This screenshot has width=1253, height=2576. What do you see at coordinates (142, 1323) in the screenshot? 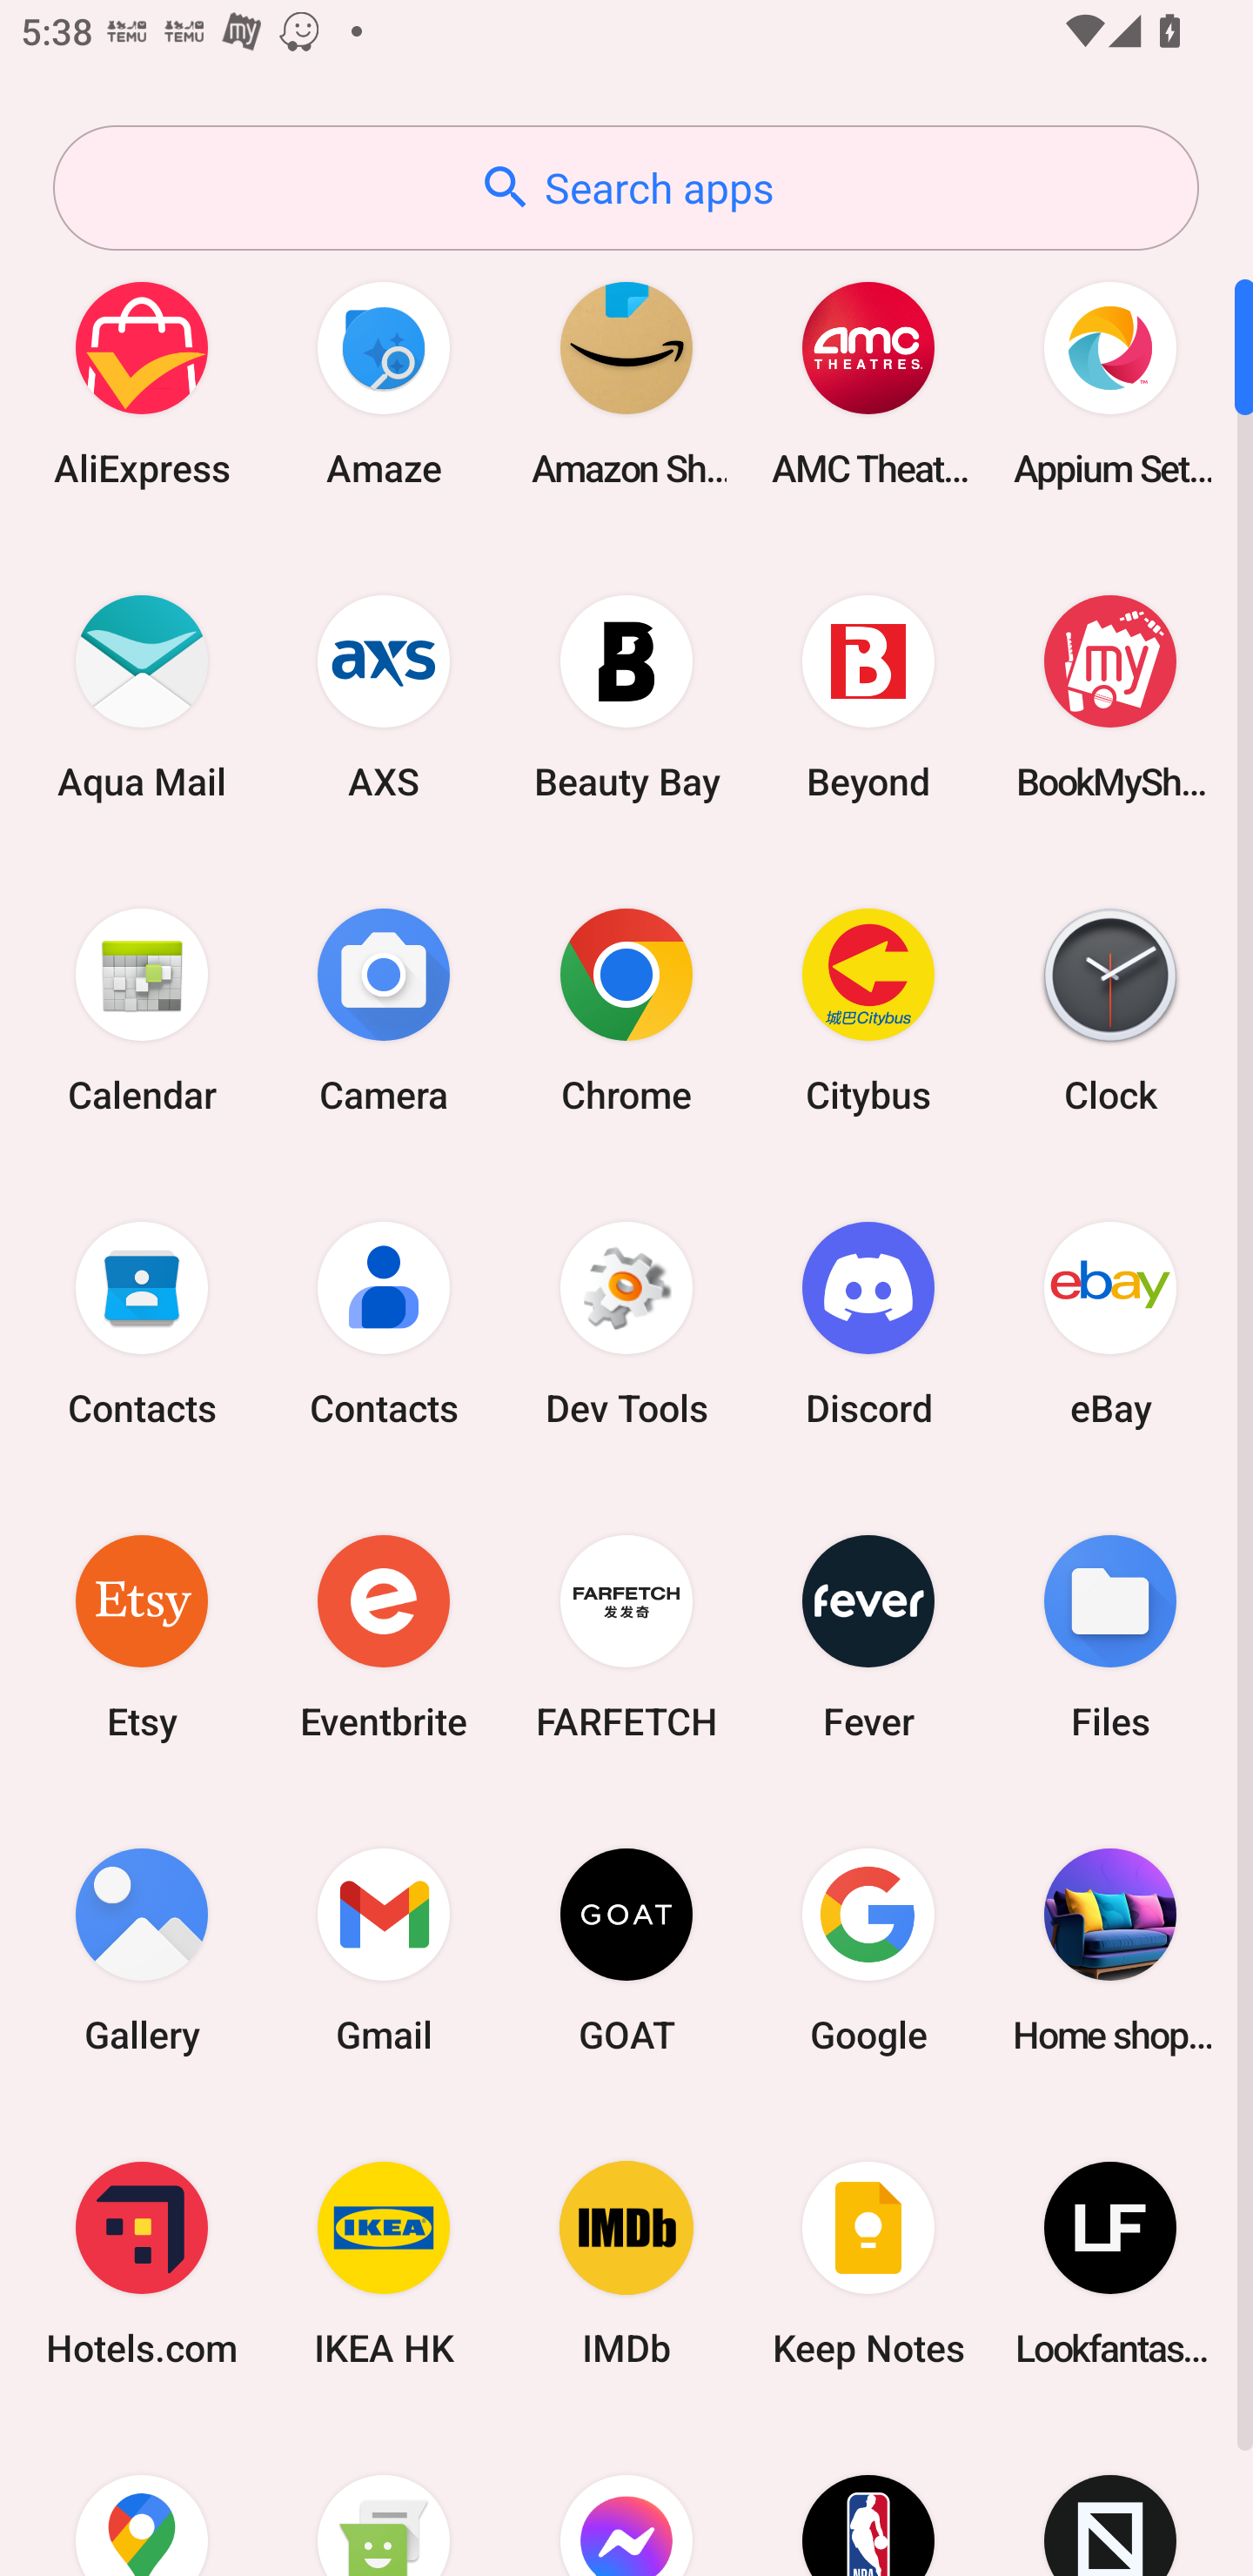
I see `Contacts` at bounding box center [142, 1323].